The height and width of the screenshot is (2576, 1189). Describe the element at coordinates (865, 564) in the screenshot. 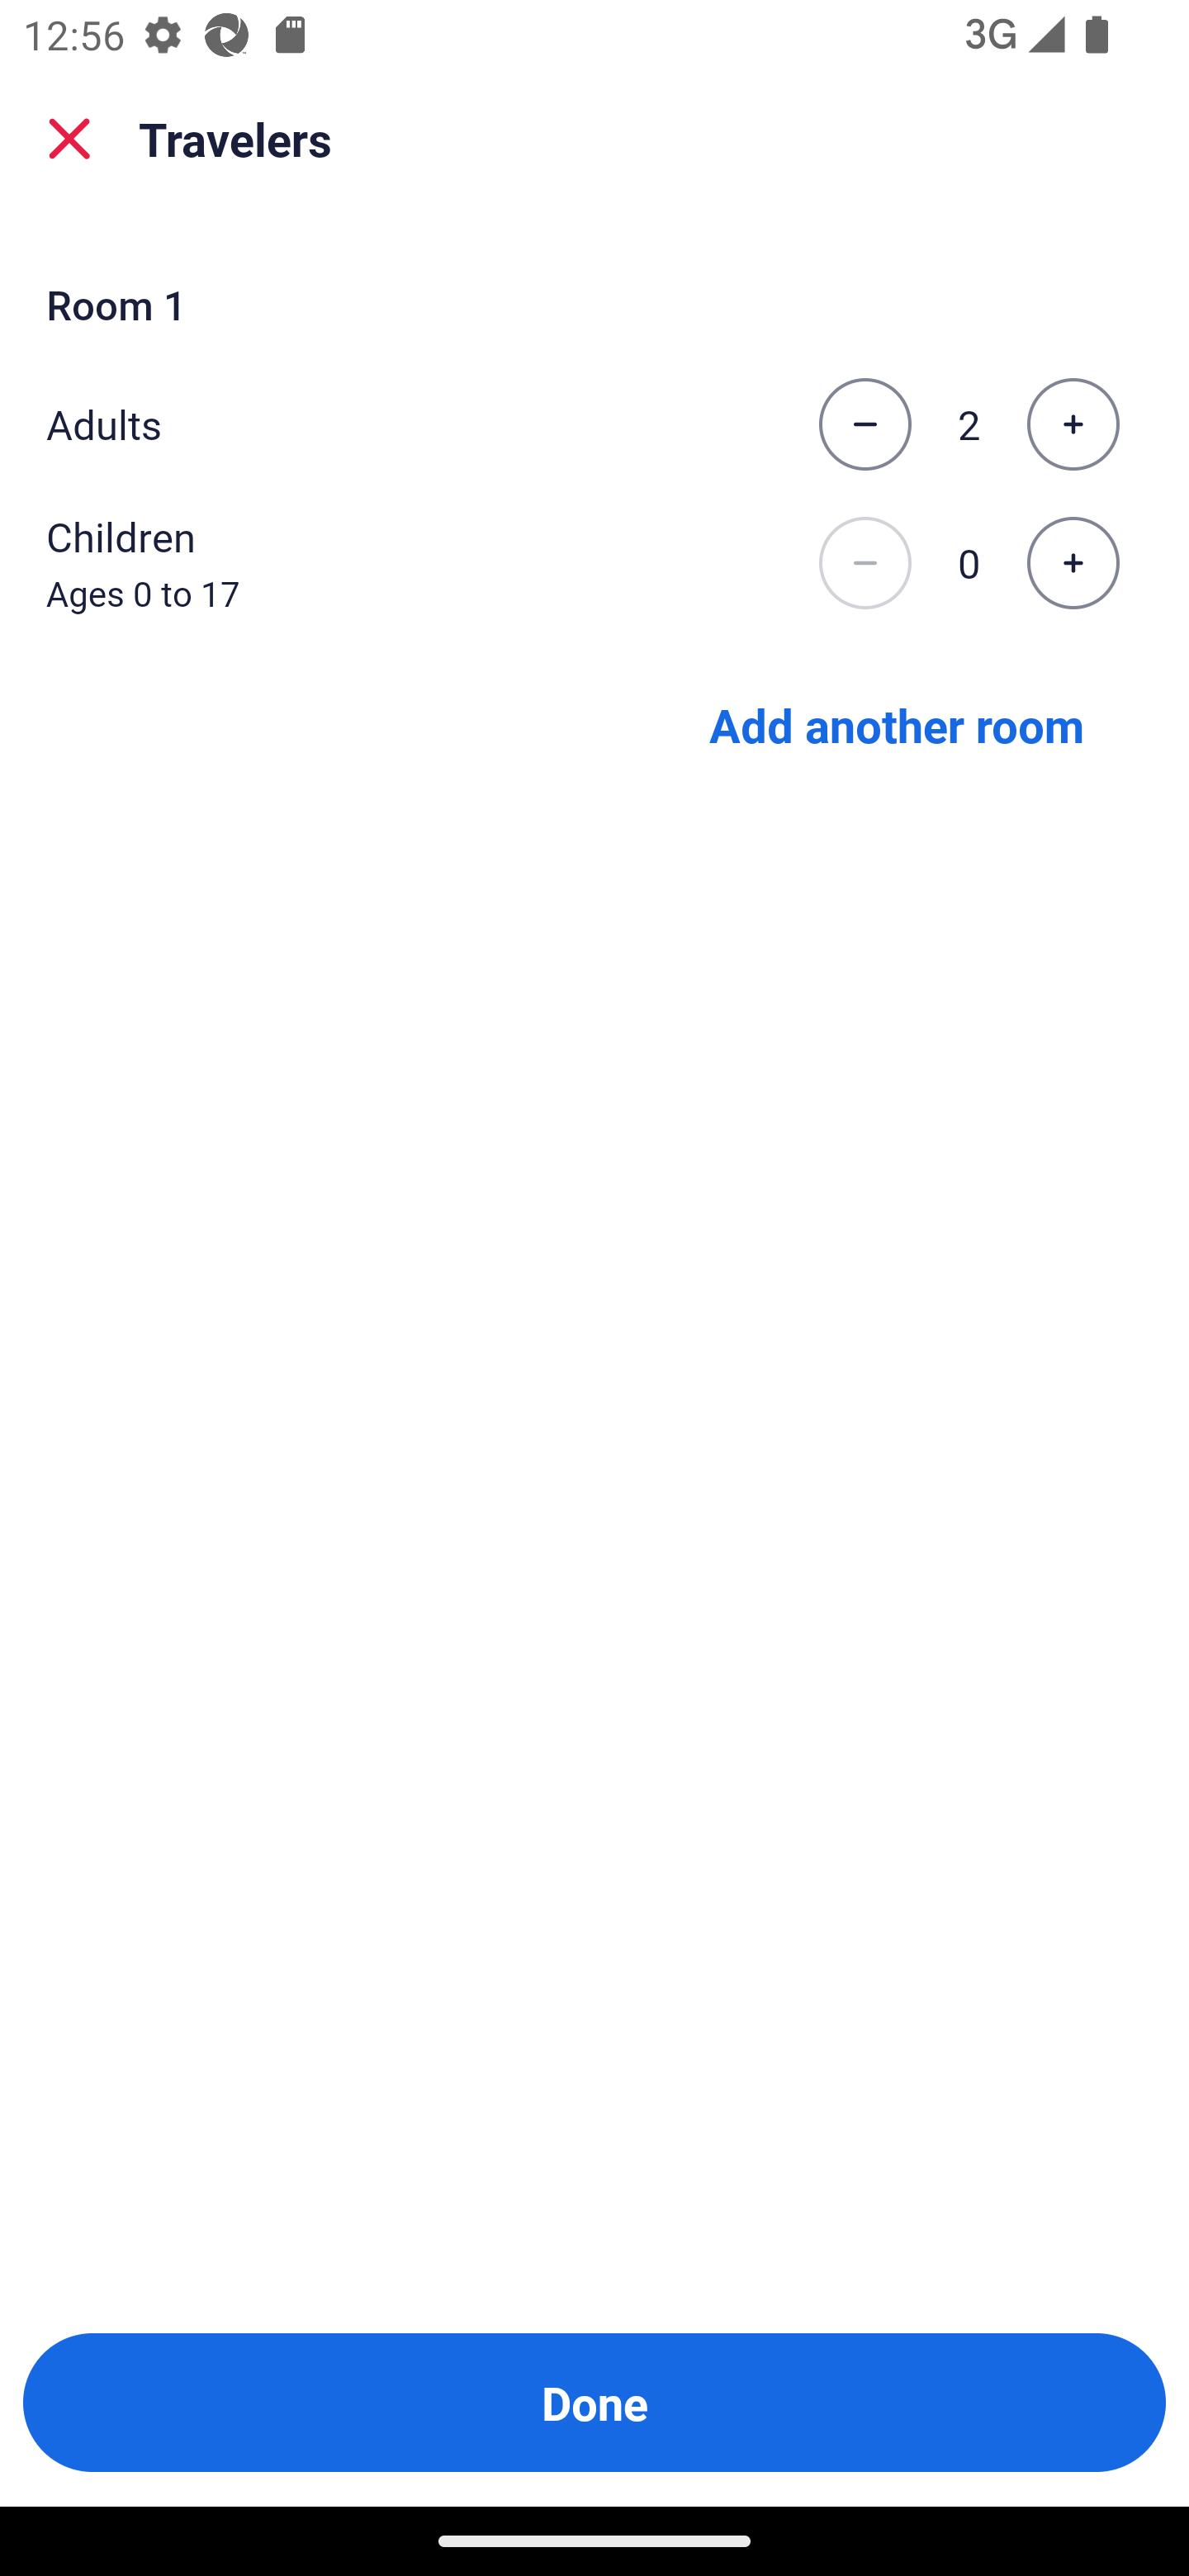

I see `Decrease the number of children` at that location.